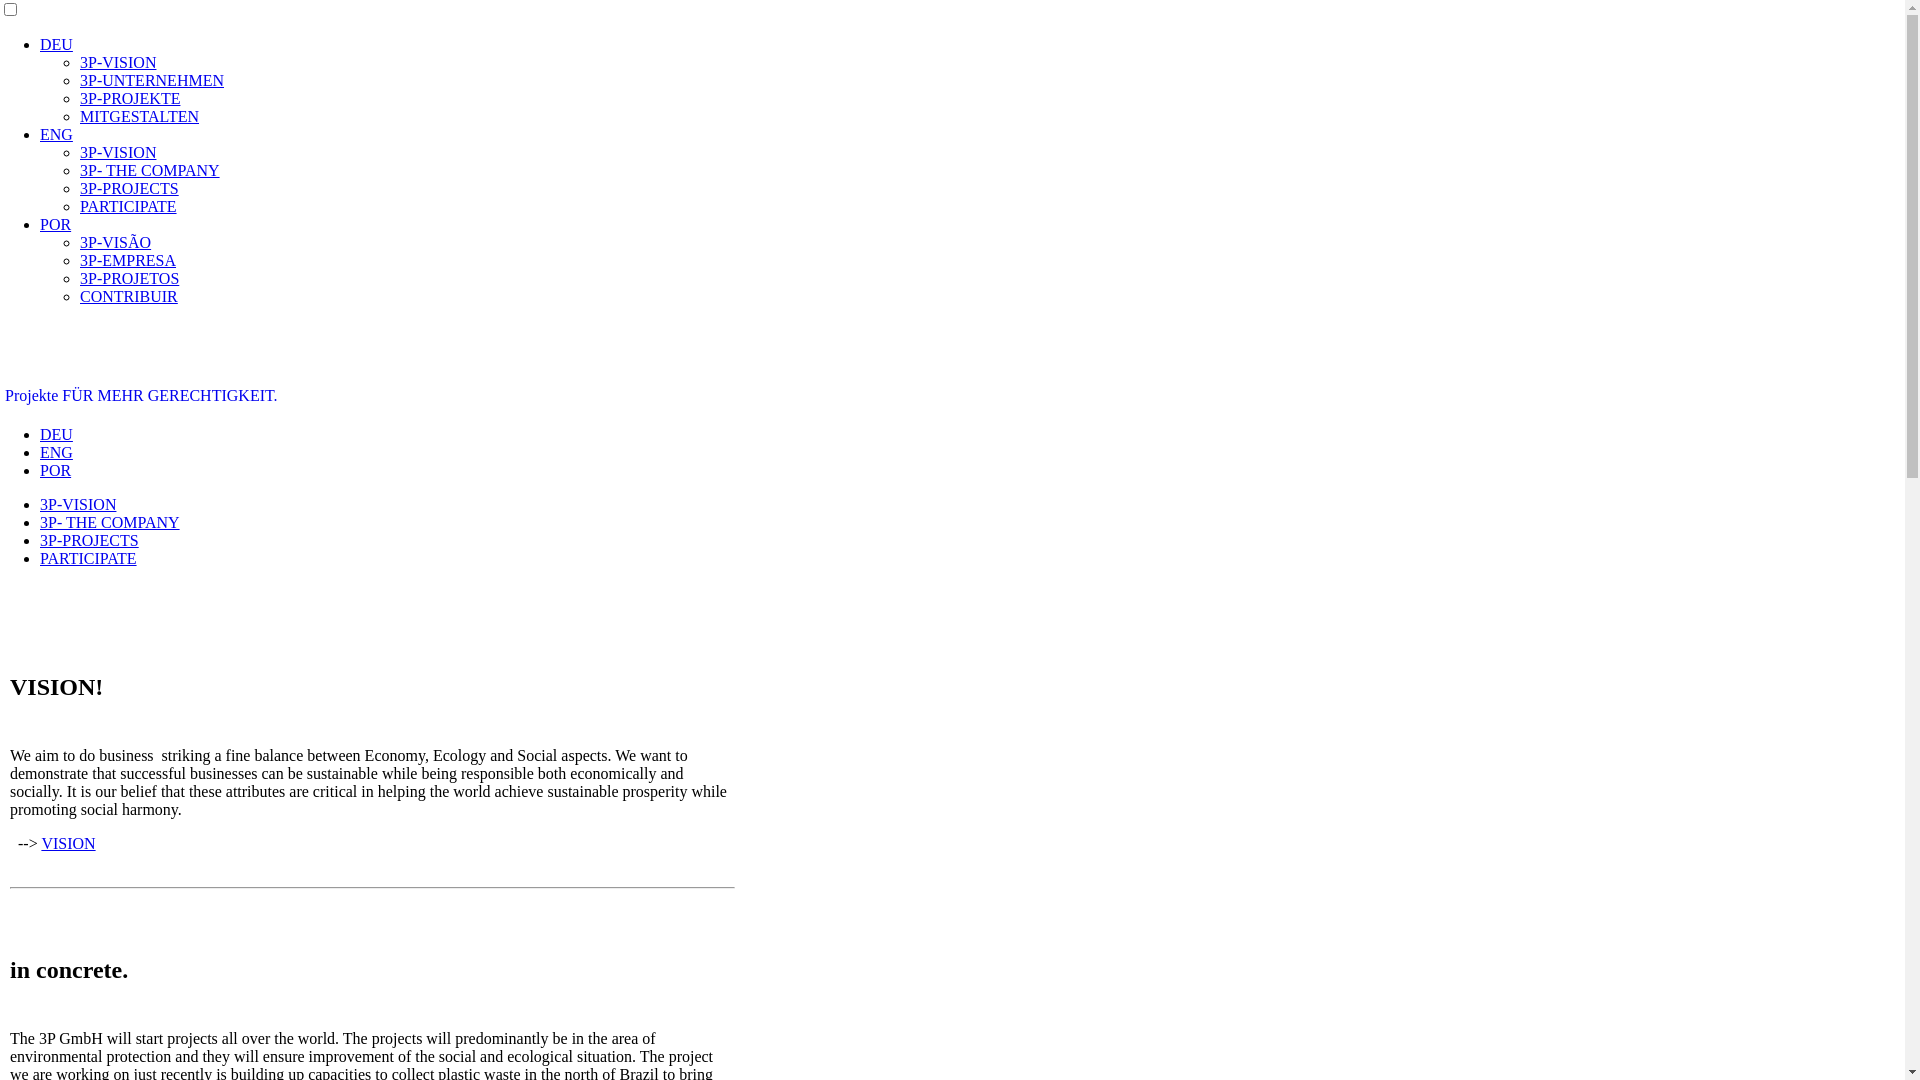 Image resolution: width=1920 pixels, height=1080 pixels. I want to click on 3P-PROJECTS, so click(90, 540).